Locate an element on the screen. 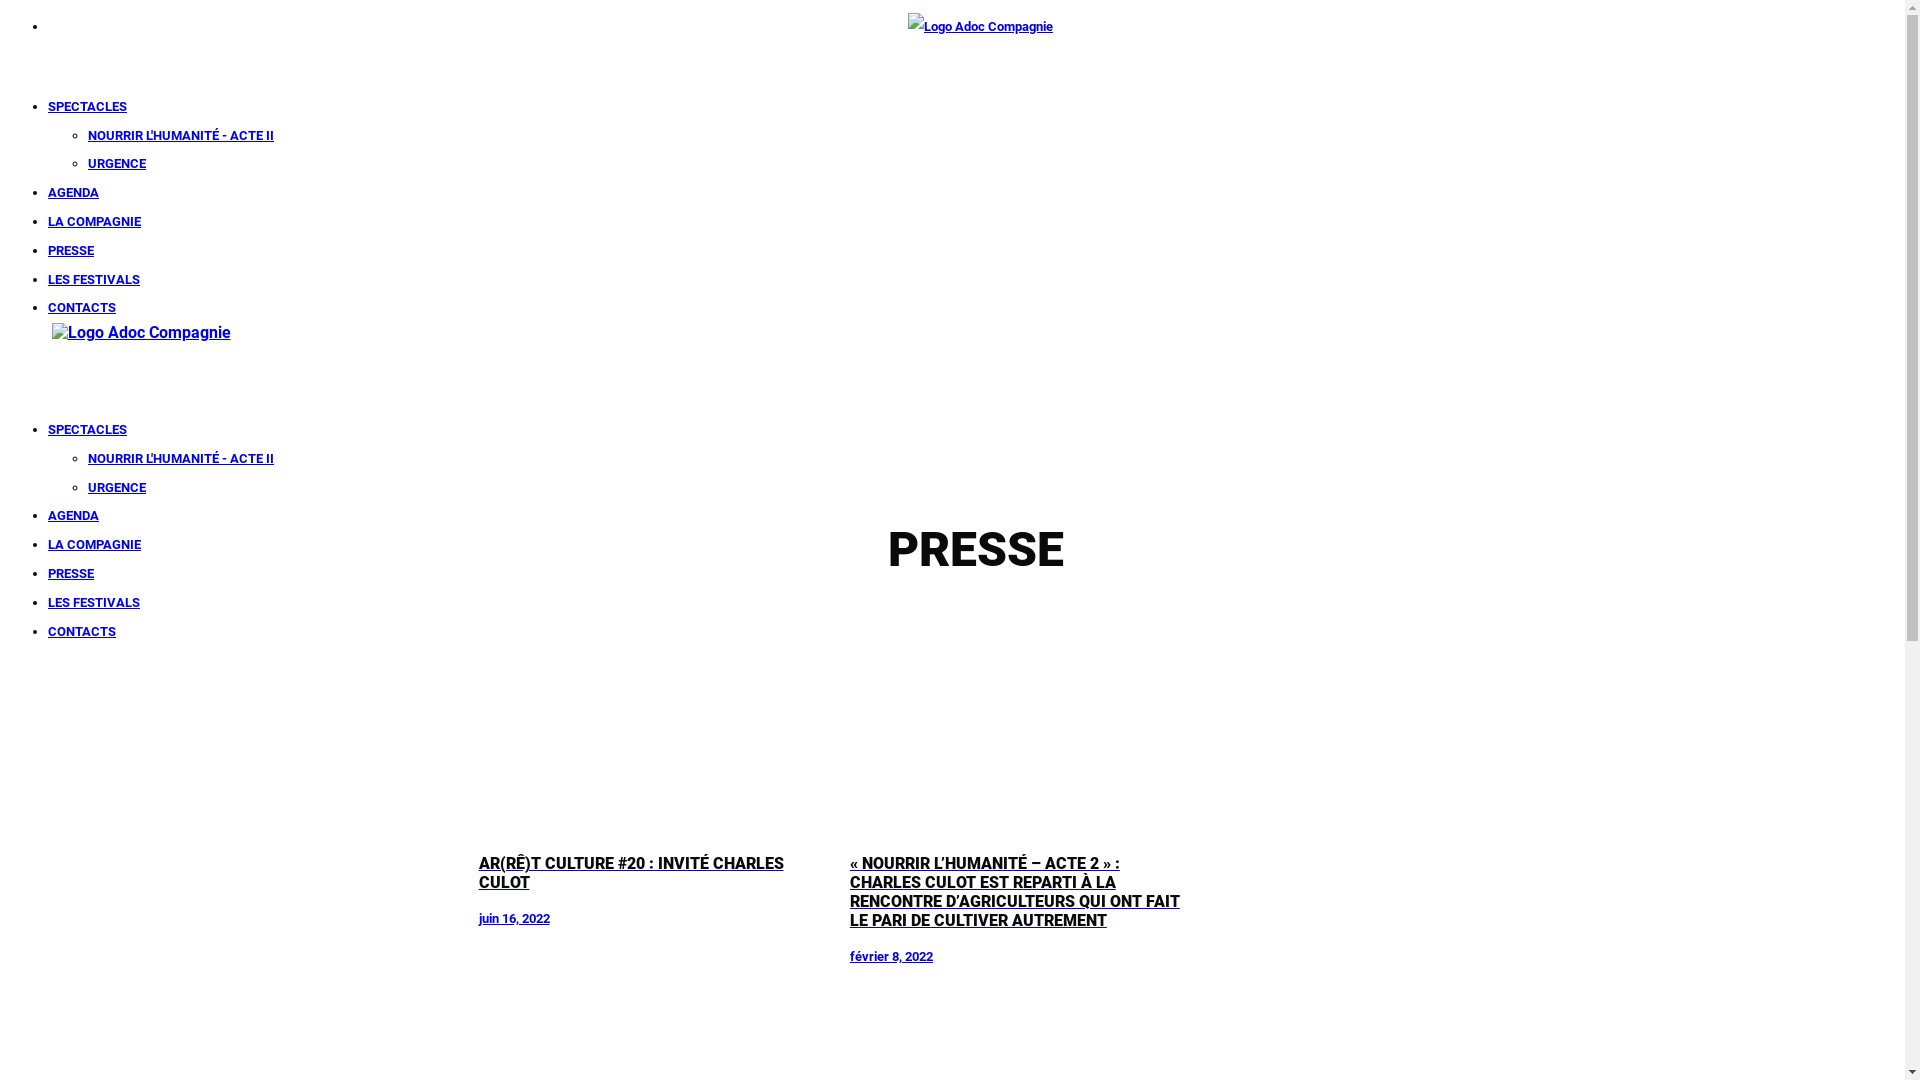 Image resolution: width=1920 pixels, height=1080 pixels. CONTACTS is located at coordinates (82, 631).